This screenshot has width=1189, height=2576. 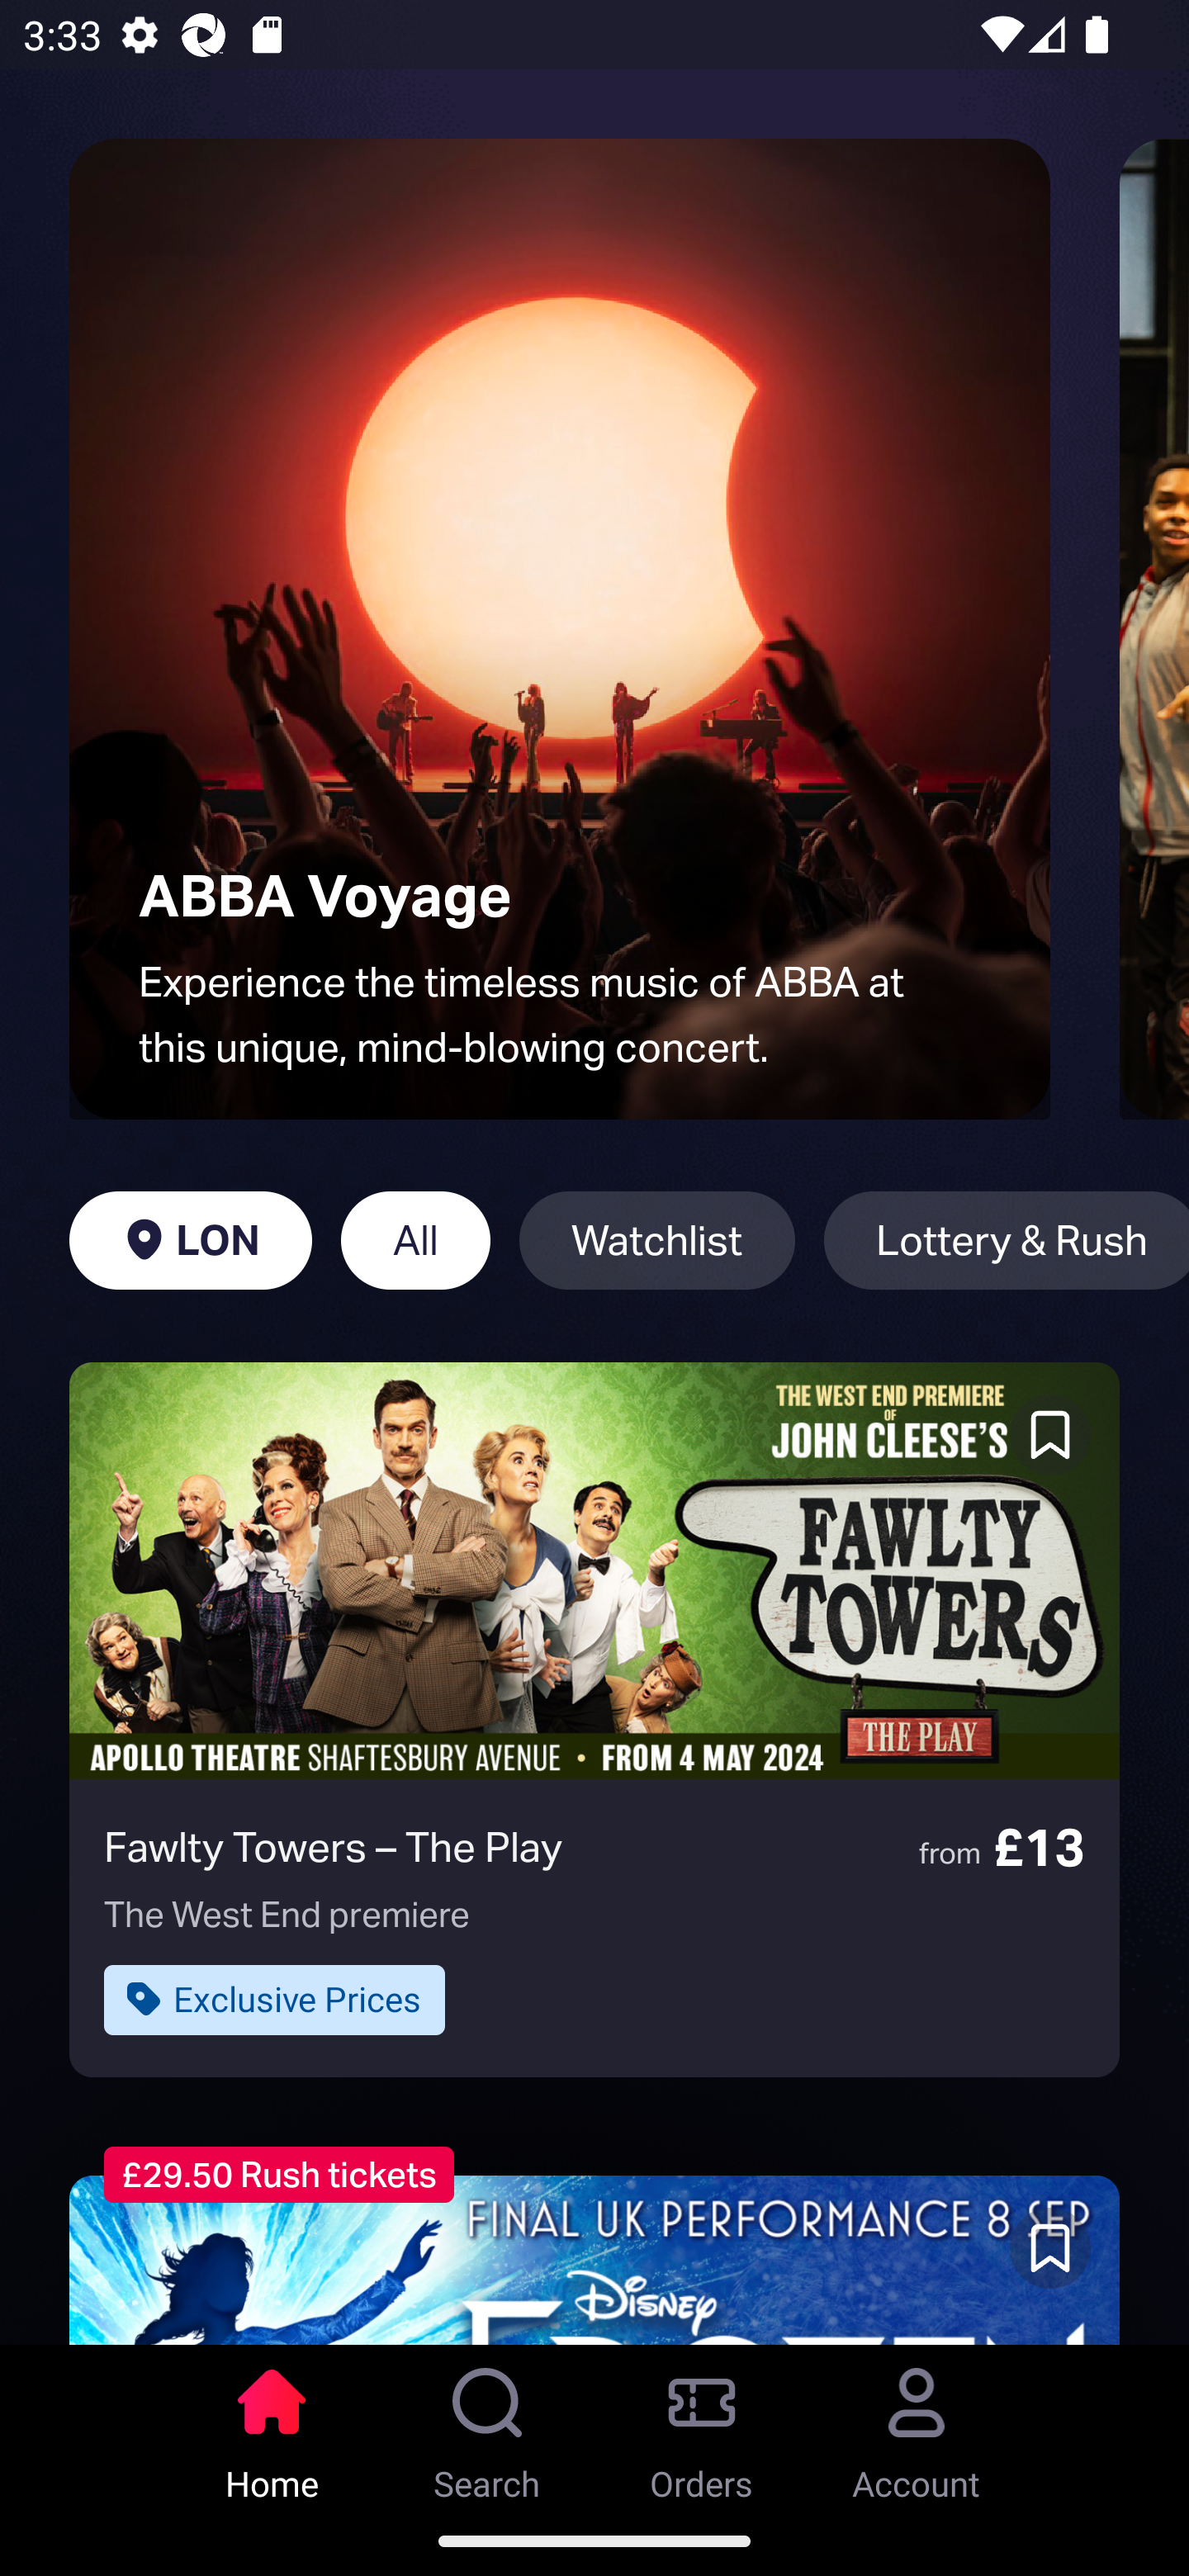 I want to click on All, so click(x=415, y=1240).